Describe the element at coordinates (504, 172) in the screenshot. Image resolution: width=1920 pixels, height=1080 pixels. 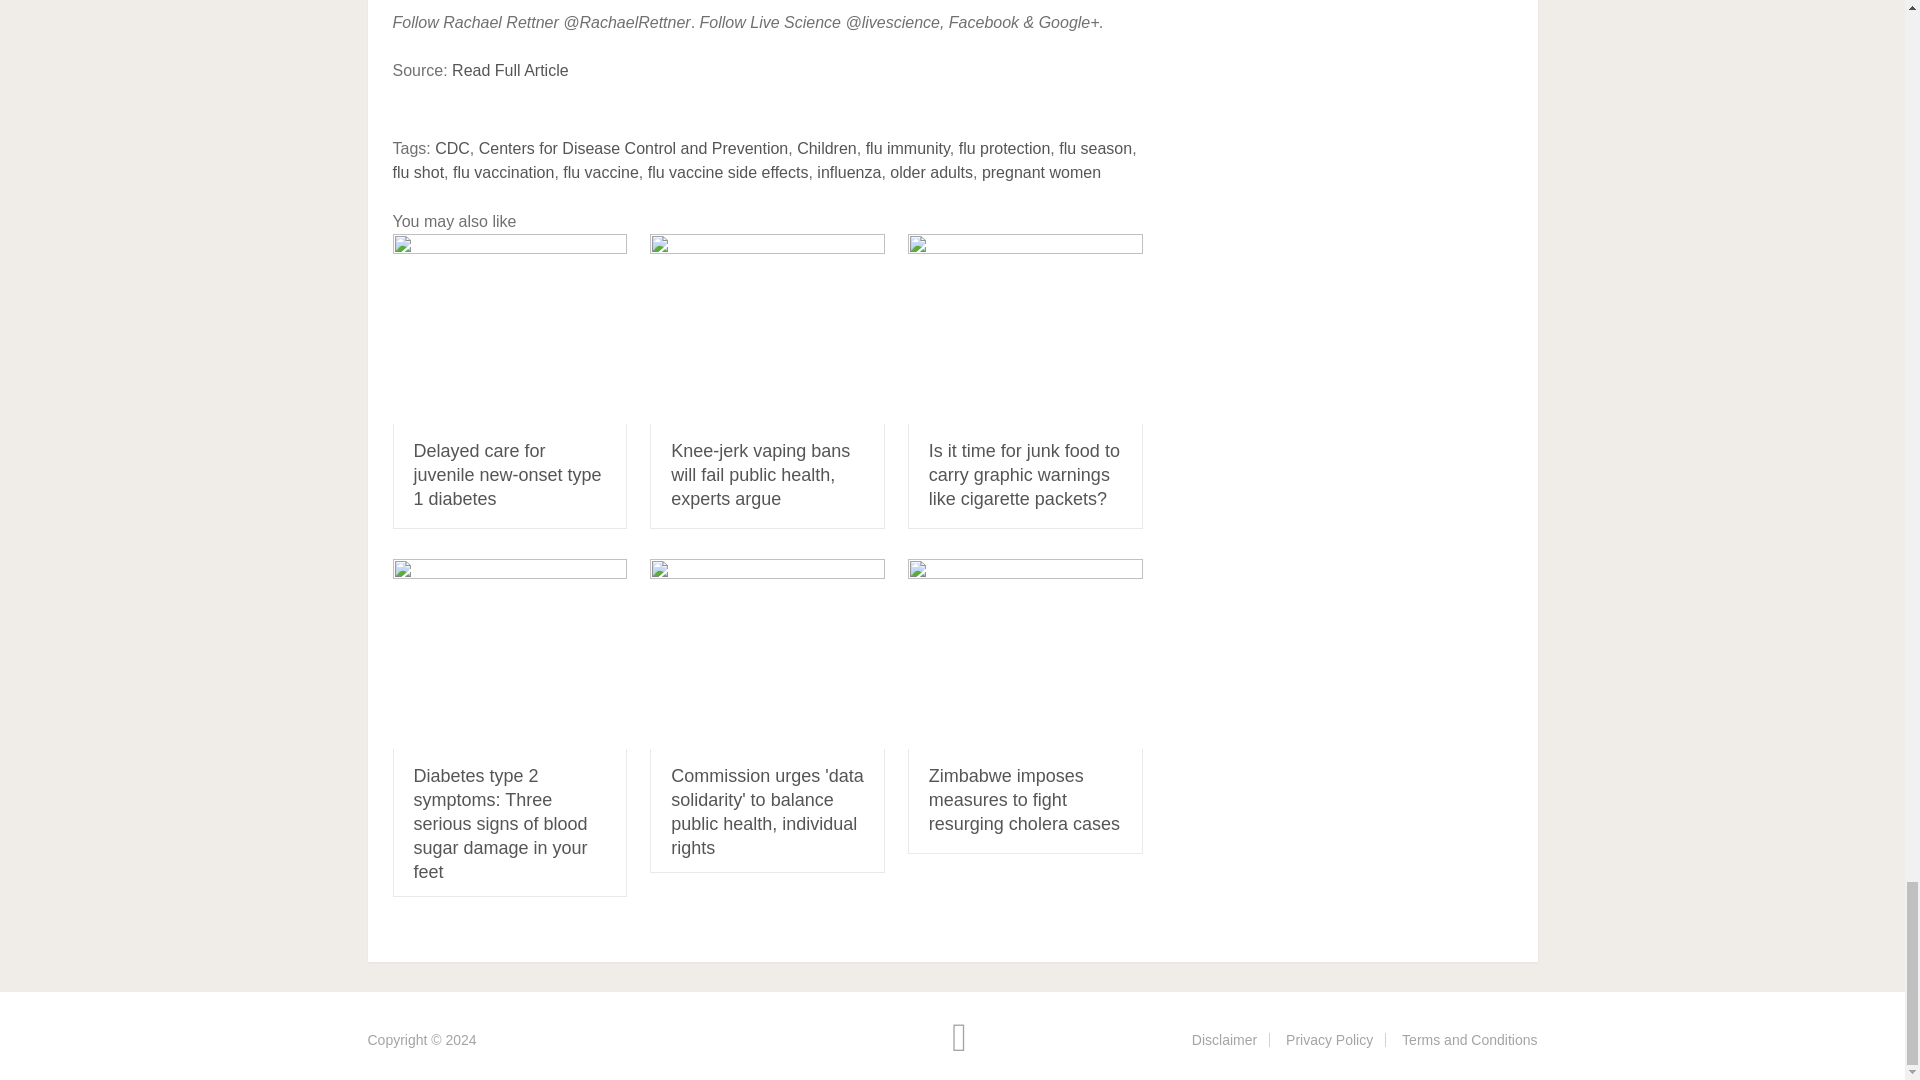
I see `flu vaccination` at that location.